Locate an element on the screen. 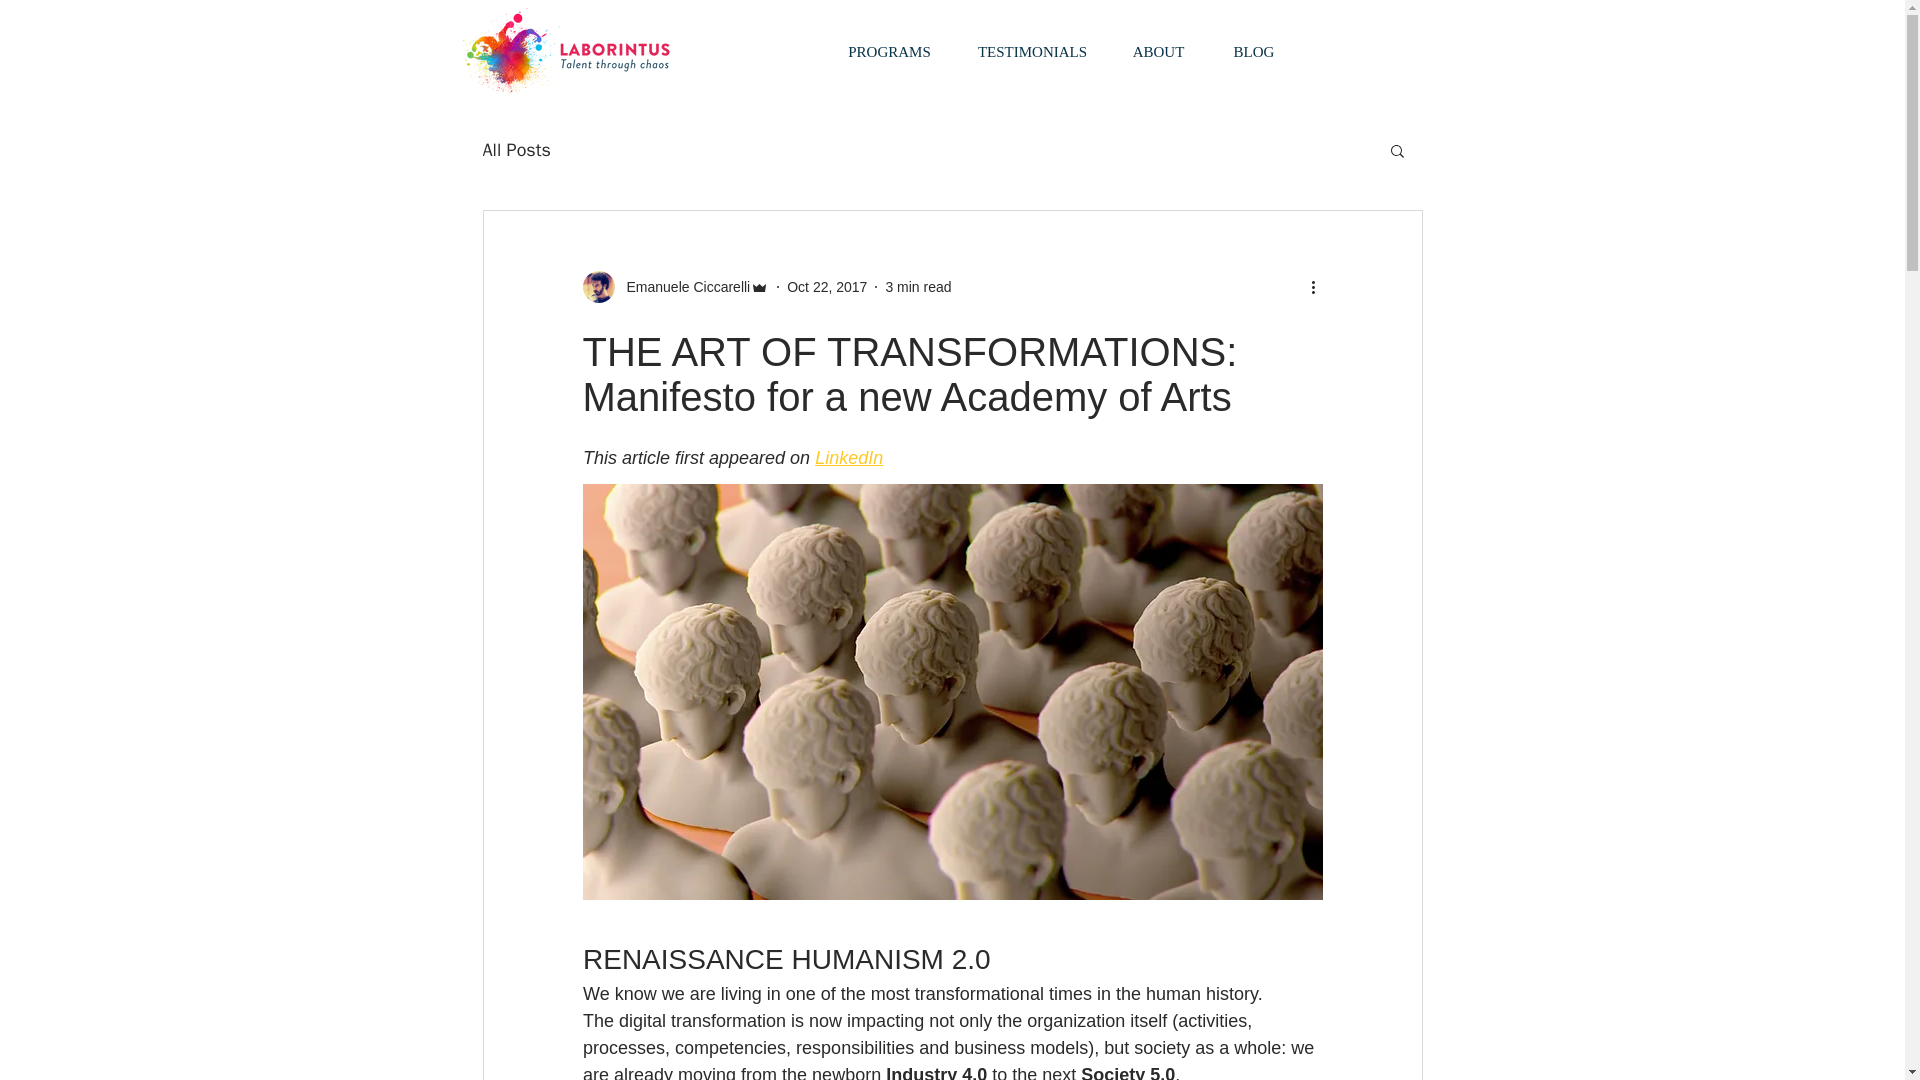 This screenshot has height=1080, width=1920. All Posts is located at coordinates (515, 150).